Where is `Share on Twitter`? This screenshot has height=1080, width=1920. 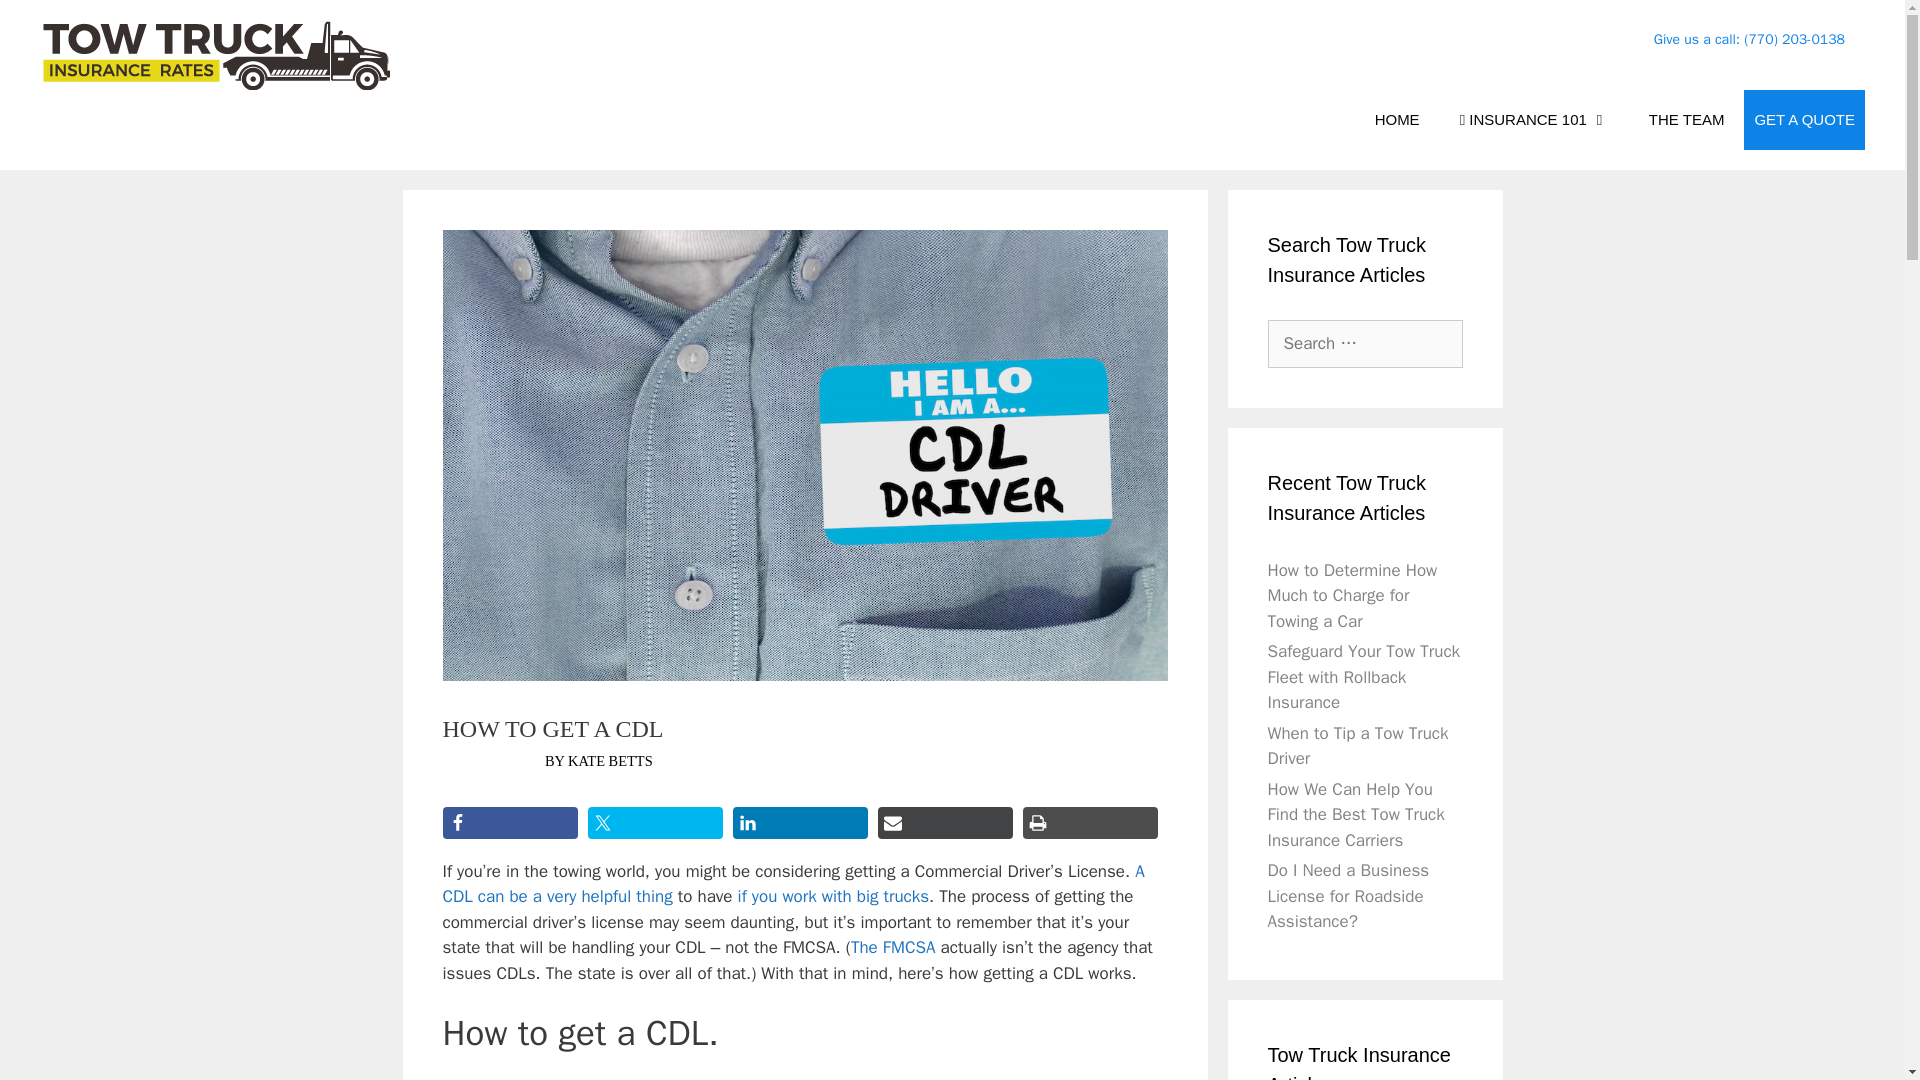
Share on Twitter is located at coordinates (655, 822).